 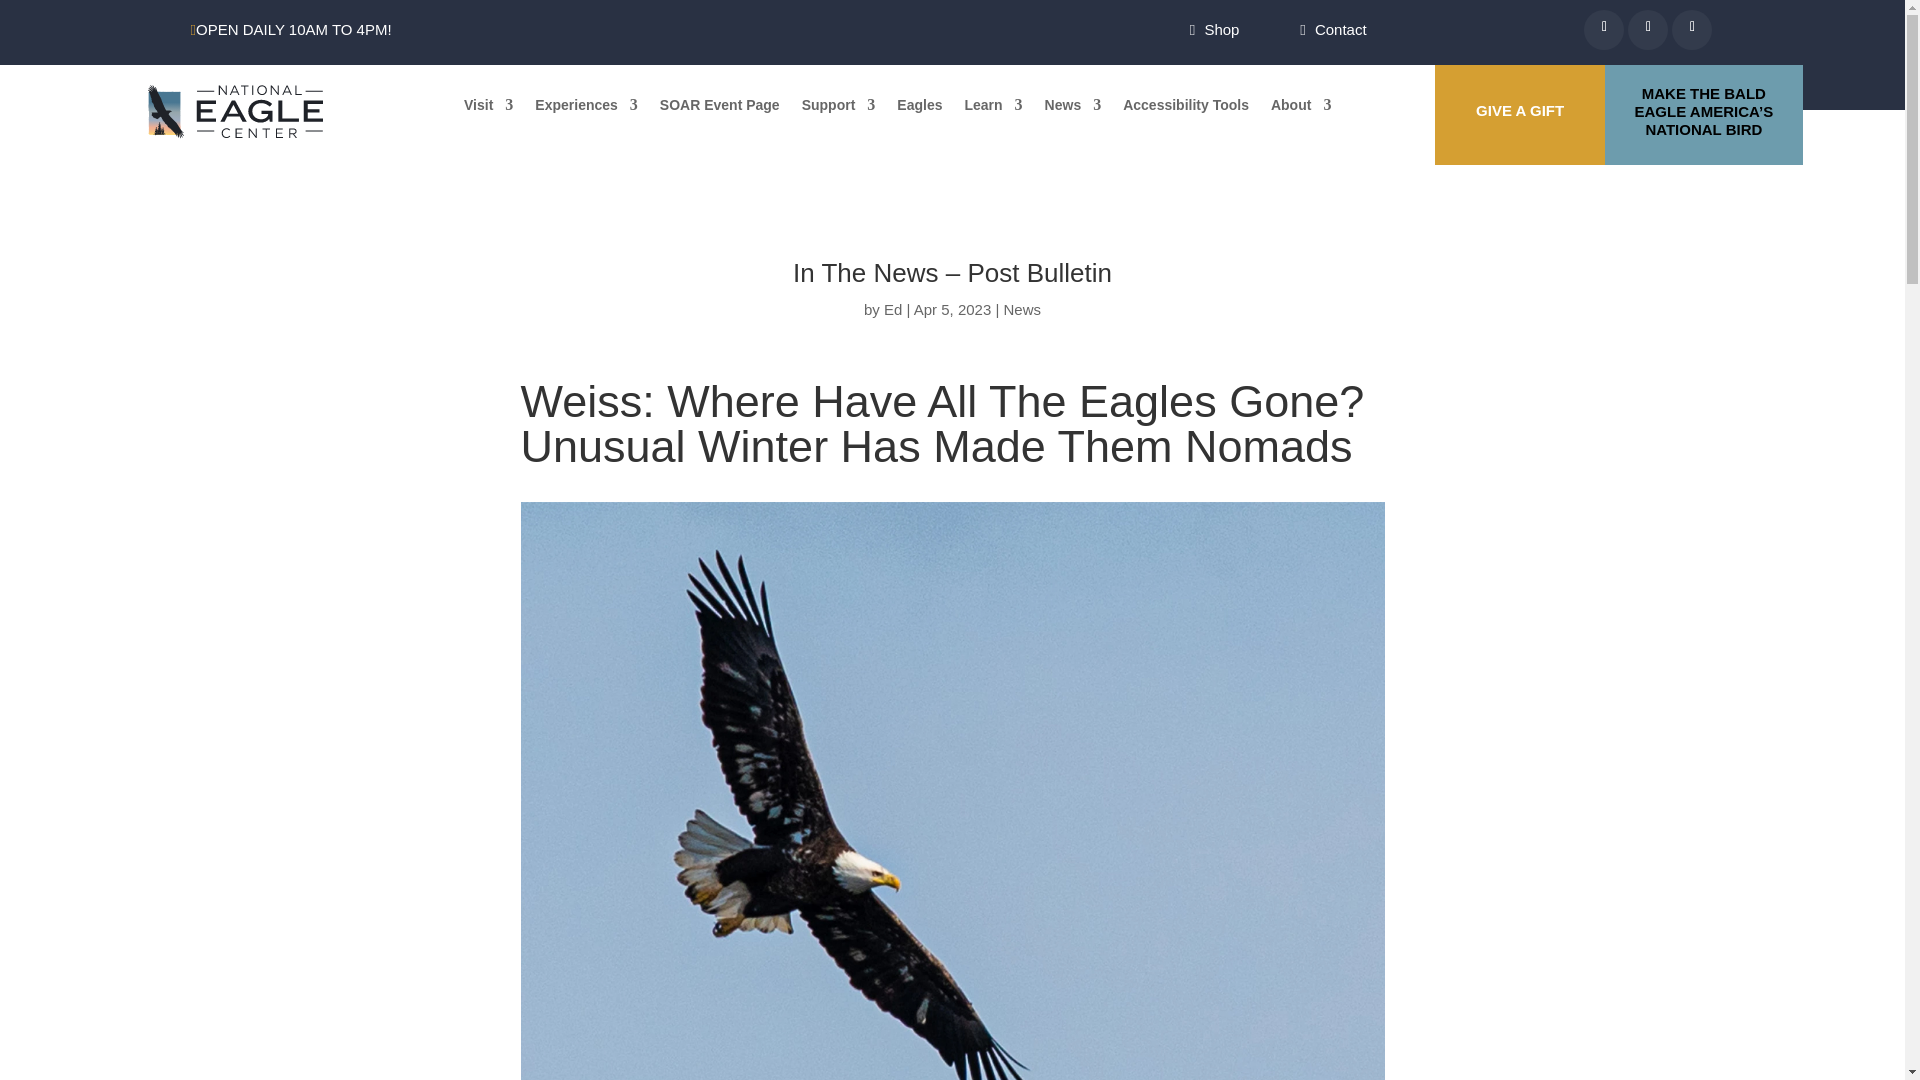 I want to click on Follow on Youtube, so click(x=1698, y=36).